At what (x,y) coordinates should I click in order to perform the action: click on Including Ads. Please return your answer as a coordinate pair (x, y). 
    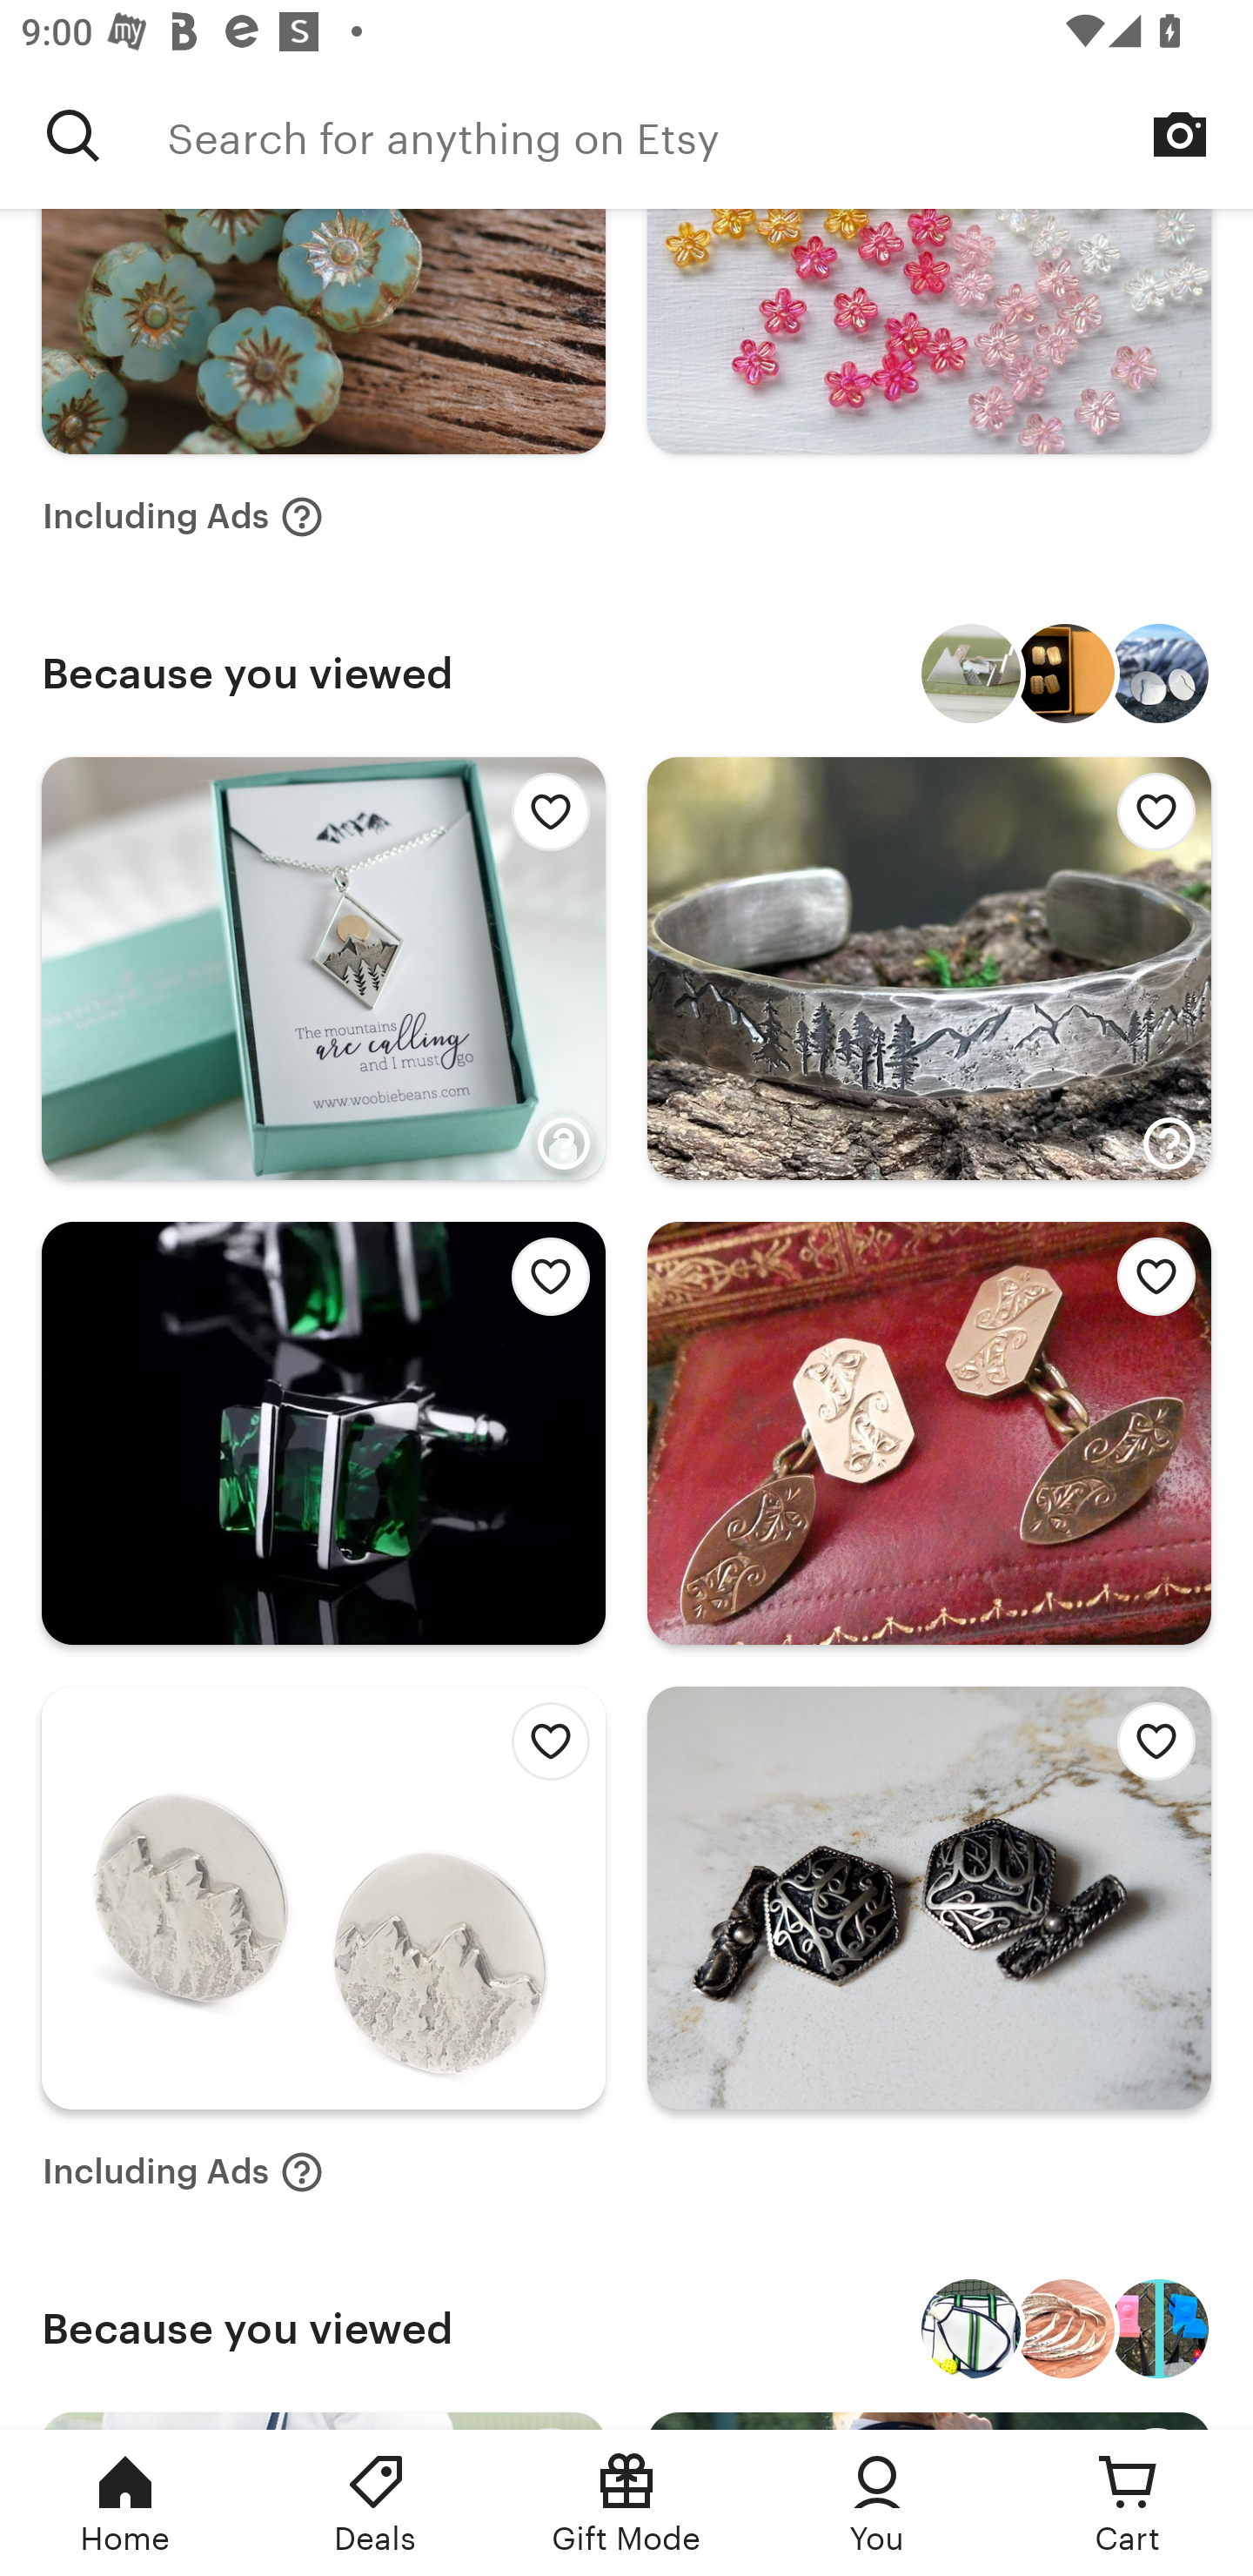
    Looking at the image, I should click on (183, 516).